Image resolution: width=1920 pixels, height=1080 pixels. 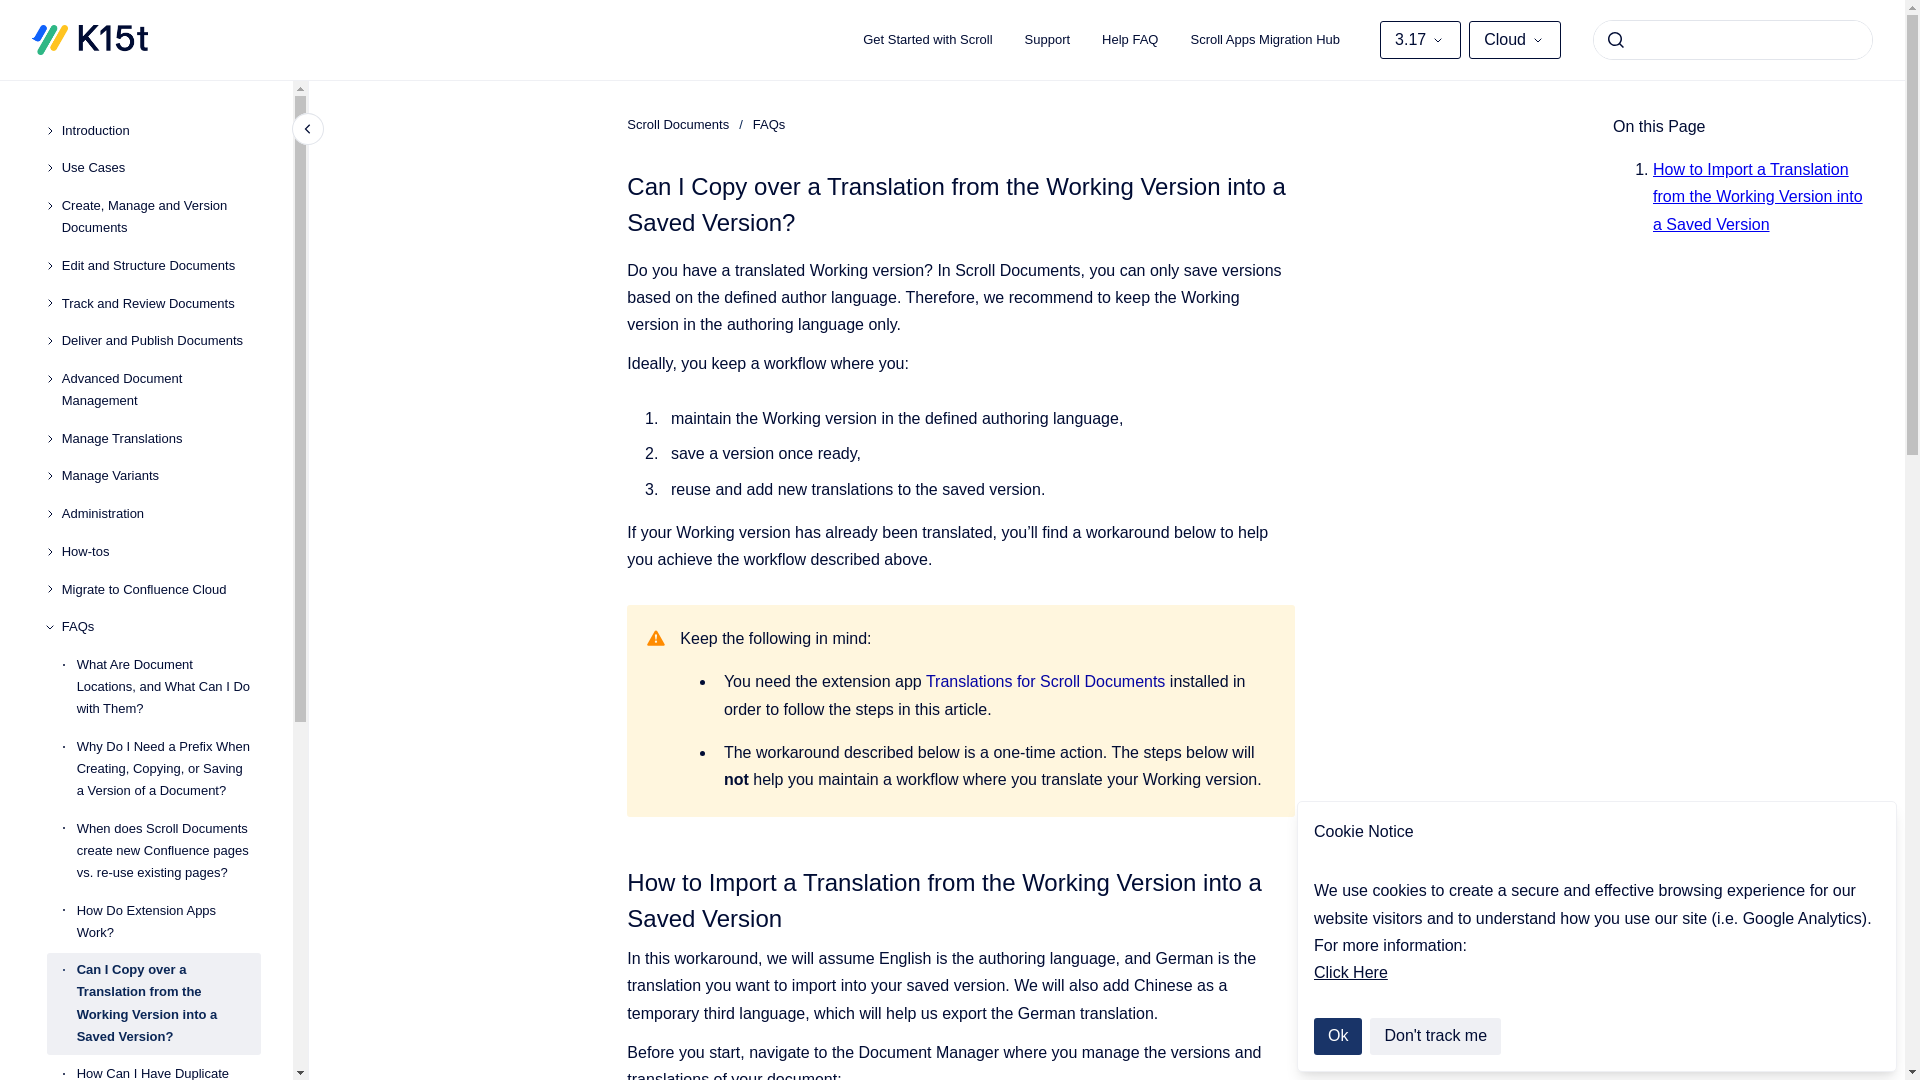 What do you see at coordinates (1514, 40) in the screenshot?
I see `Cloud` at bounding box center [1514, 40].